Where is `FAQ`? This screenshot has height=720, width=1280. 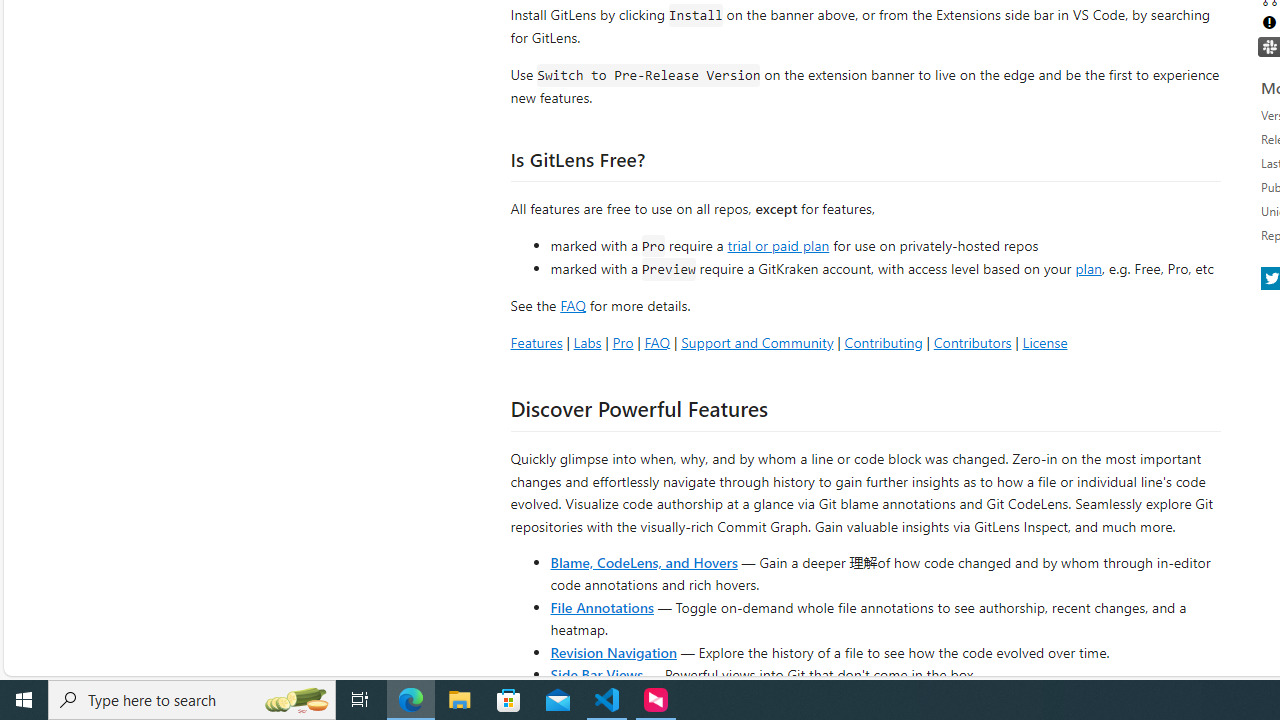 FAQ is located at coordinates (656, 342).